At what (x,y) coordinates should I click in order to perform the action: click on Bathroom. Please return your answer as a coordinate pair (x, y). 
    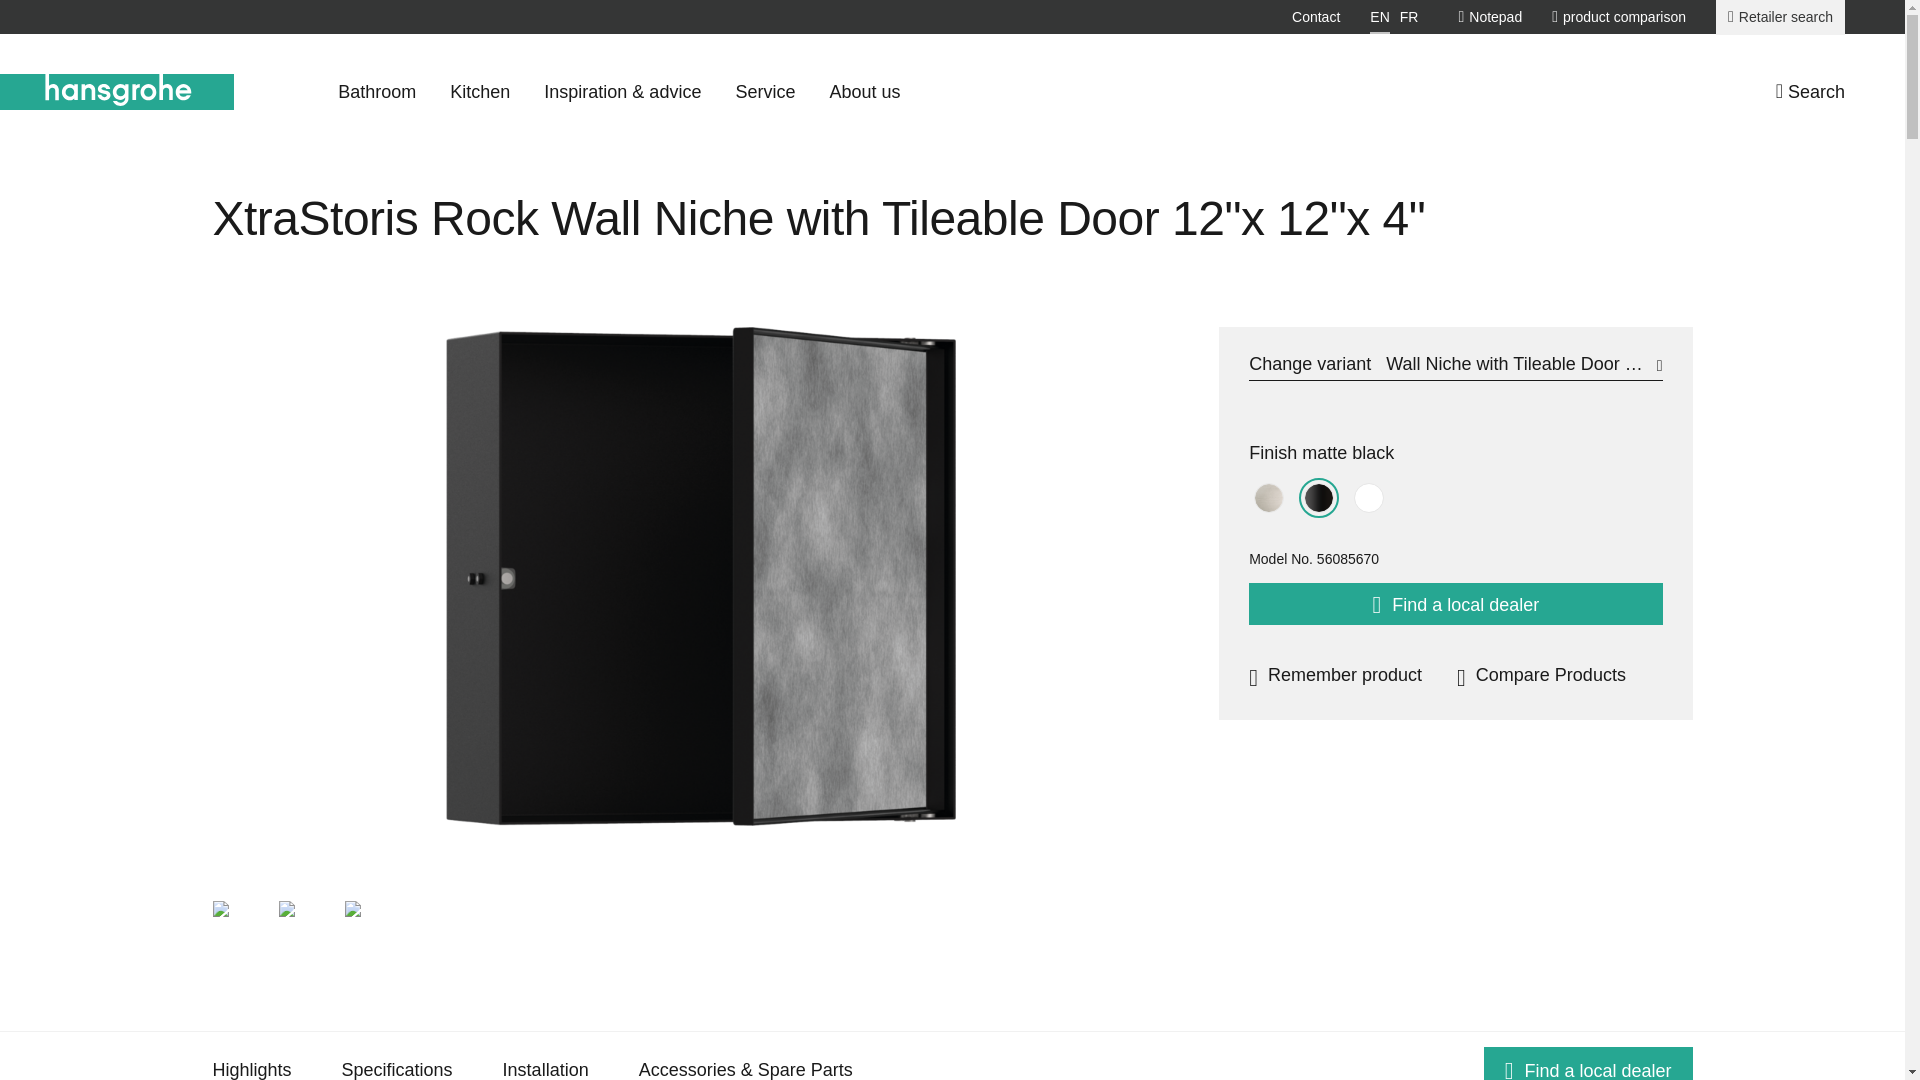
    Looking at the image, I should click on (376, 92).